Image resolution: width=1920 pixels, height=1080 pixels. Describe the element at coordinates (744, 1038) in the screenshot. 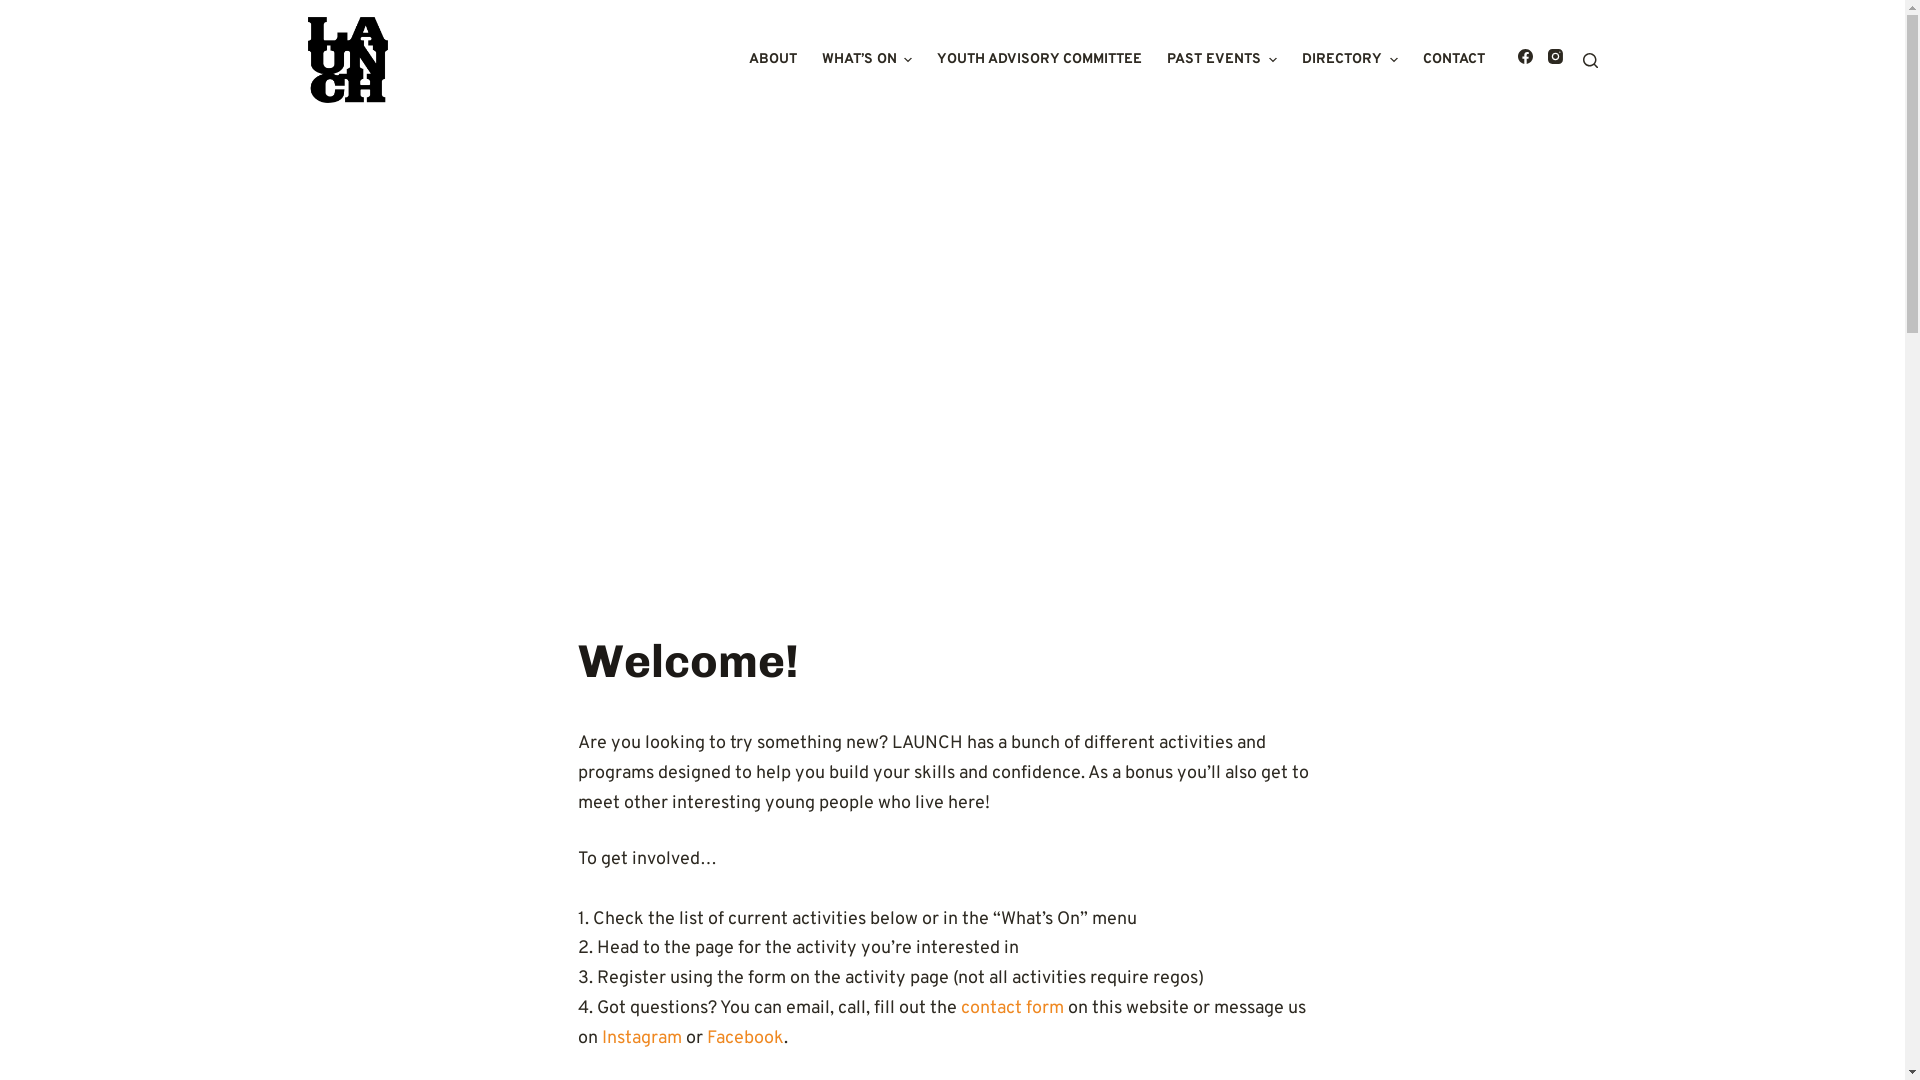

I see `Facebook` at that location.